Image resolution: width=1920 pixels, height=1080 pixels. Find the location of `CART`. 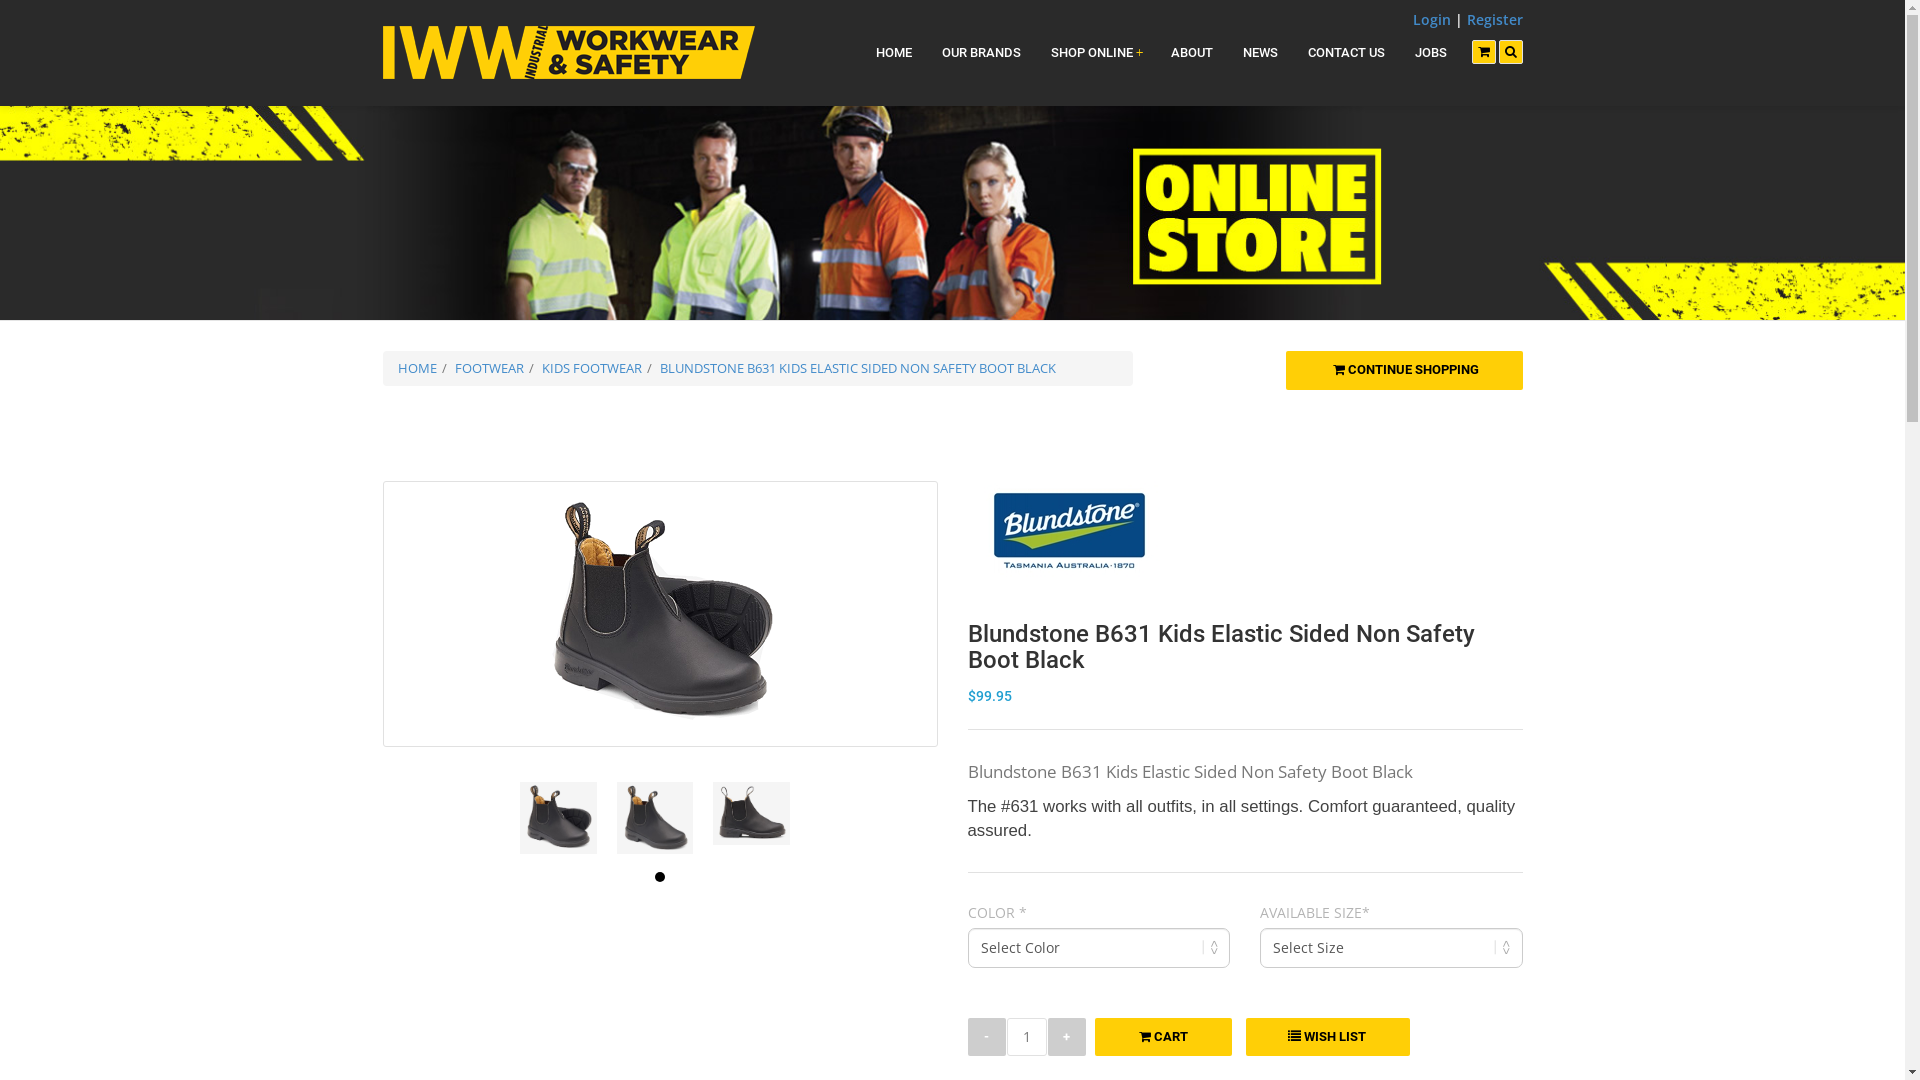

CART is located at coordinates (1162, 1037).